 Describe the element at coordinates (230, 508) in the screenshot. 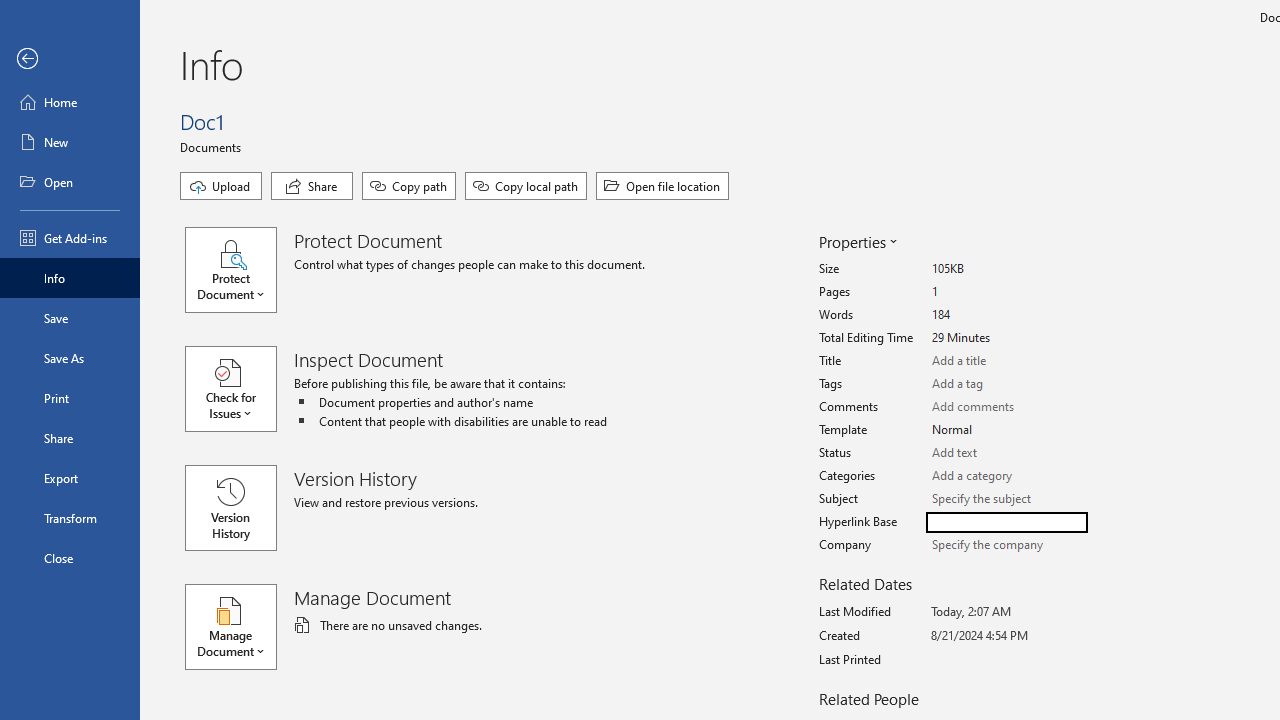

I see `Version History` at that location.